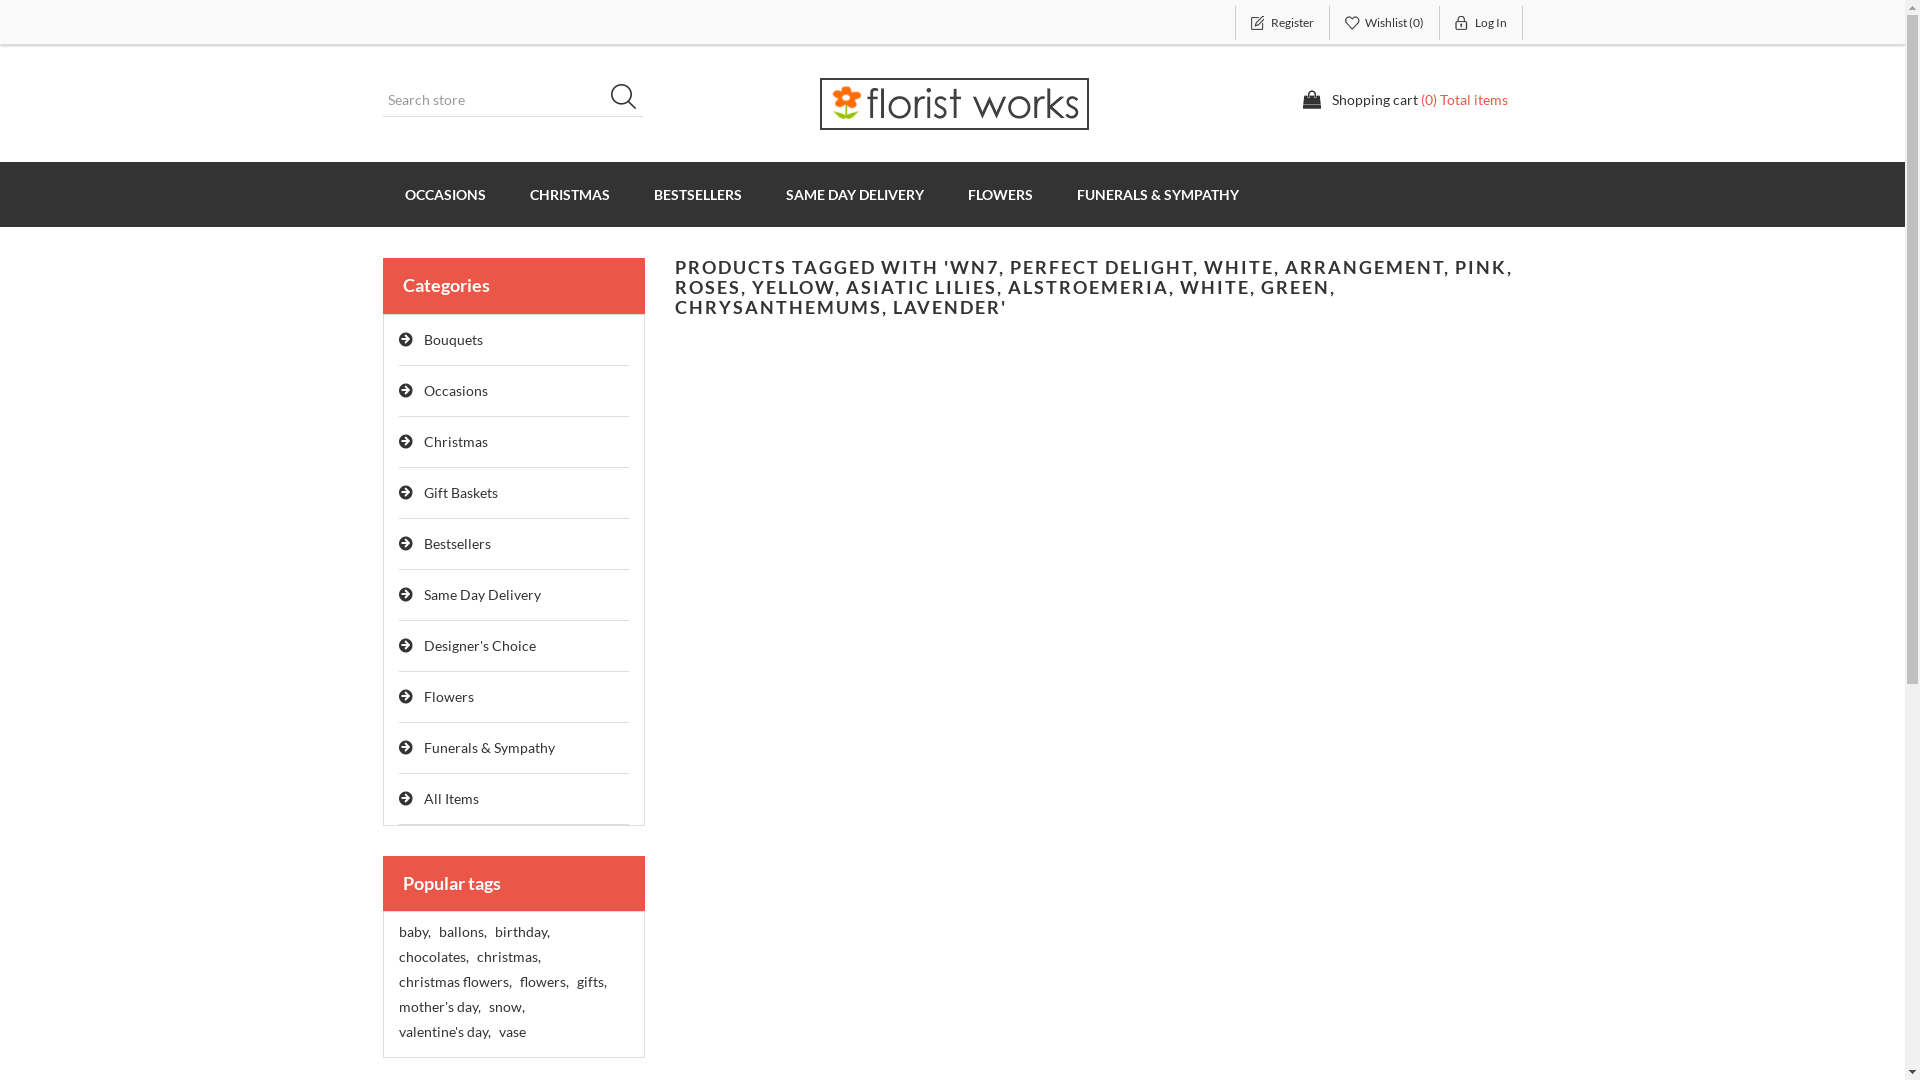  I want to click on snow,, so click(506, 1007).